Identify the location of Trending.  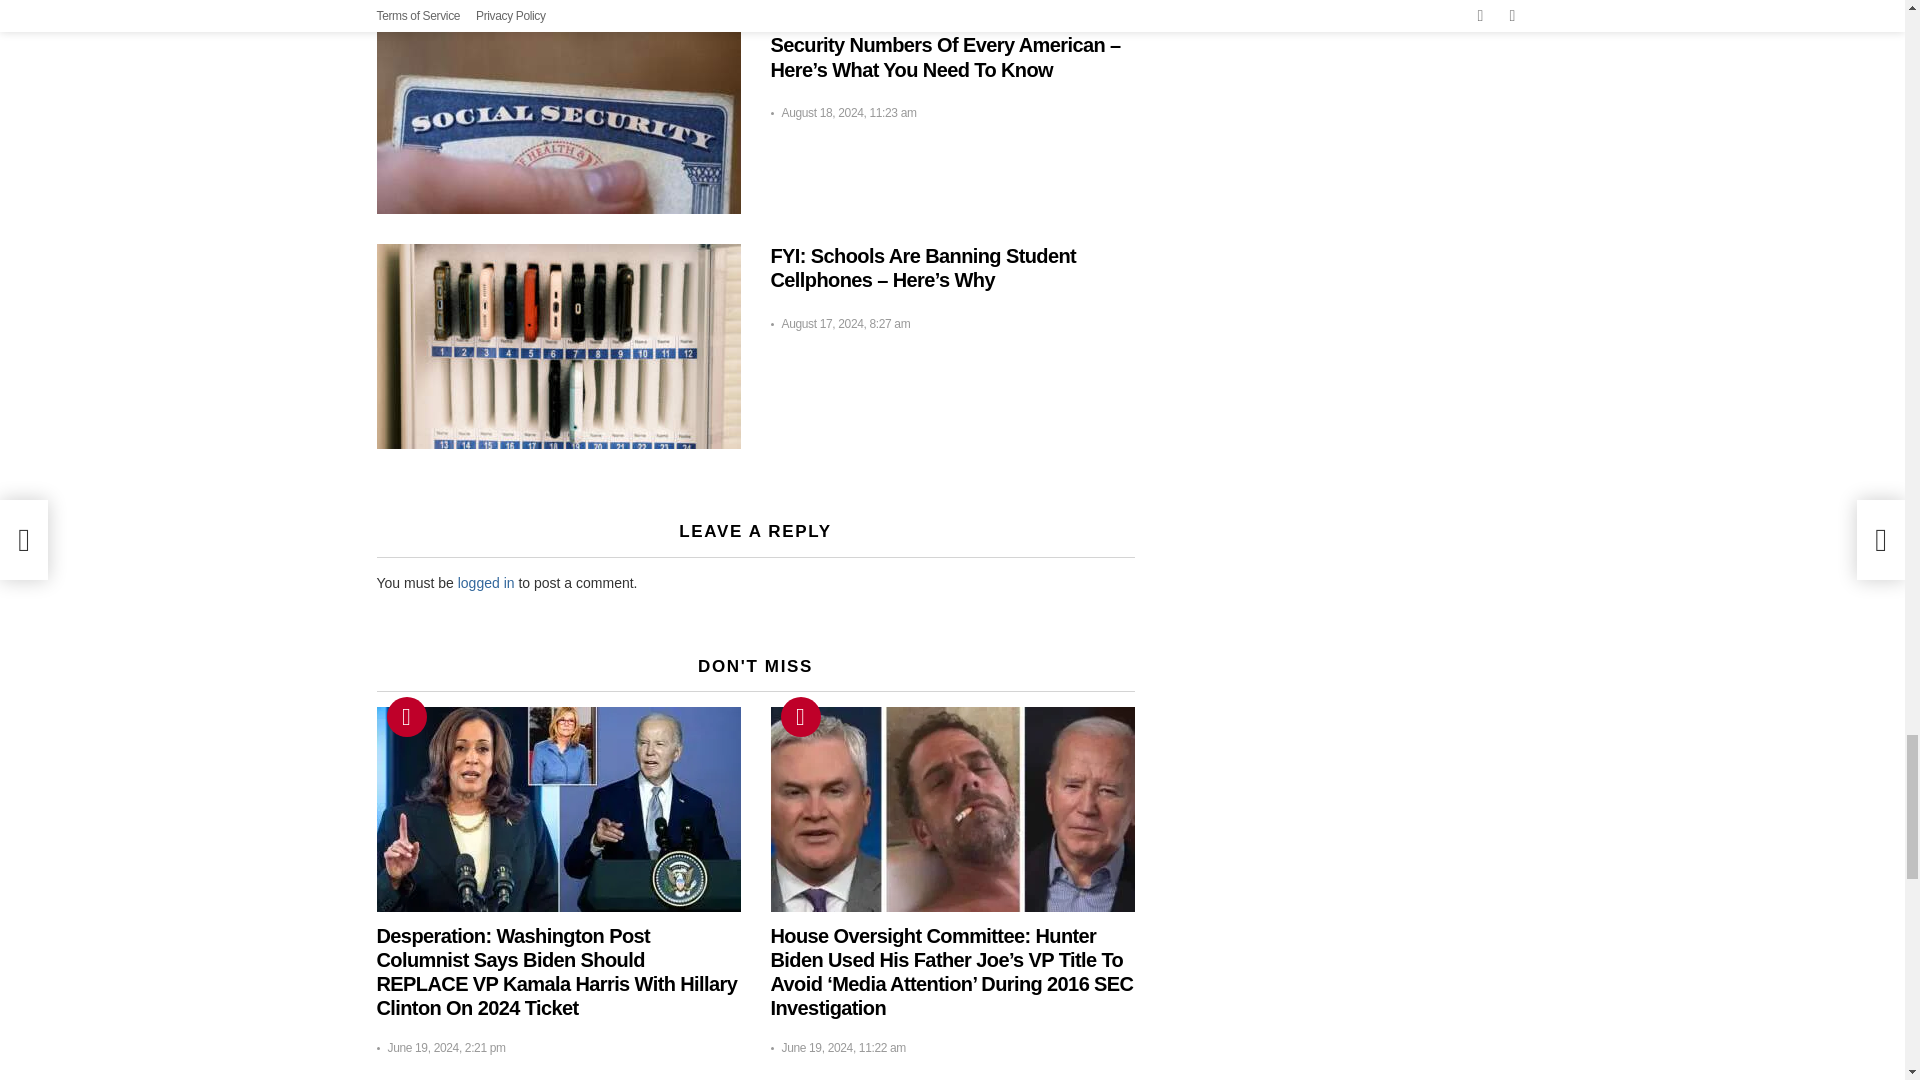
(799, 716).